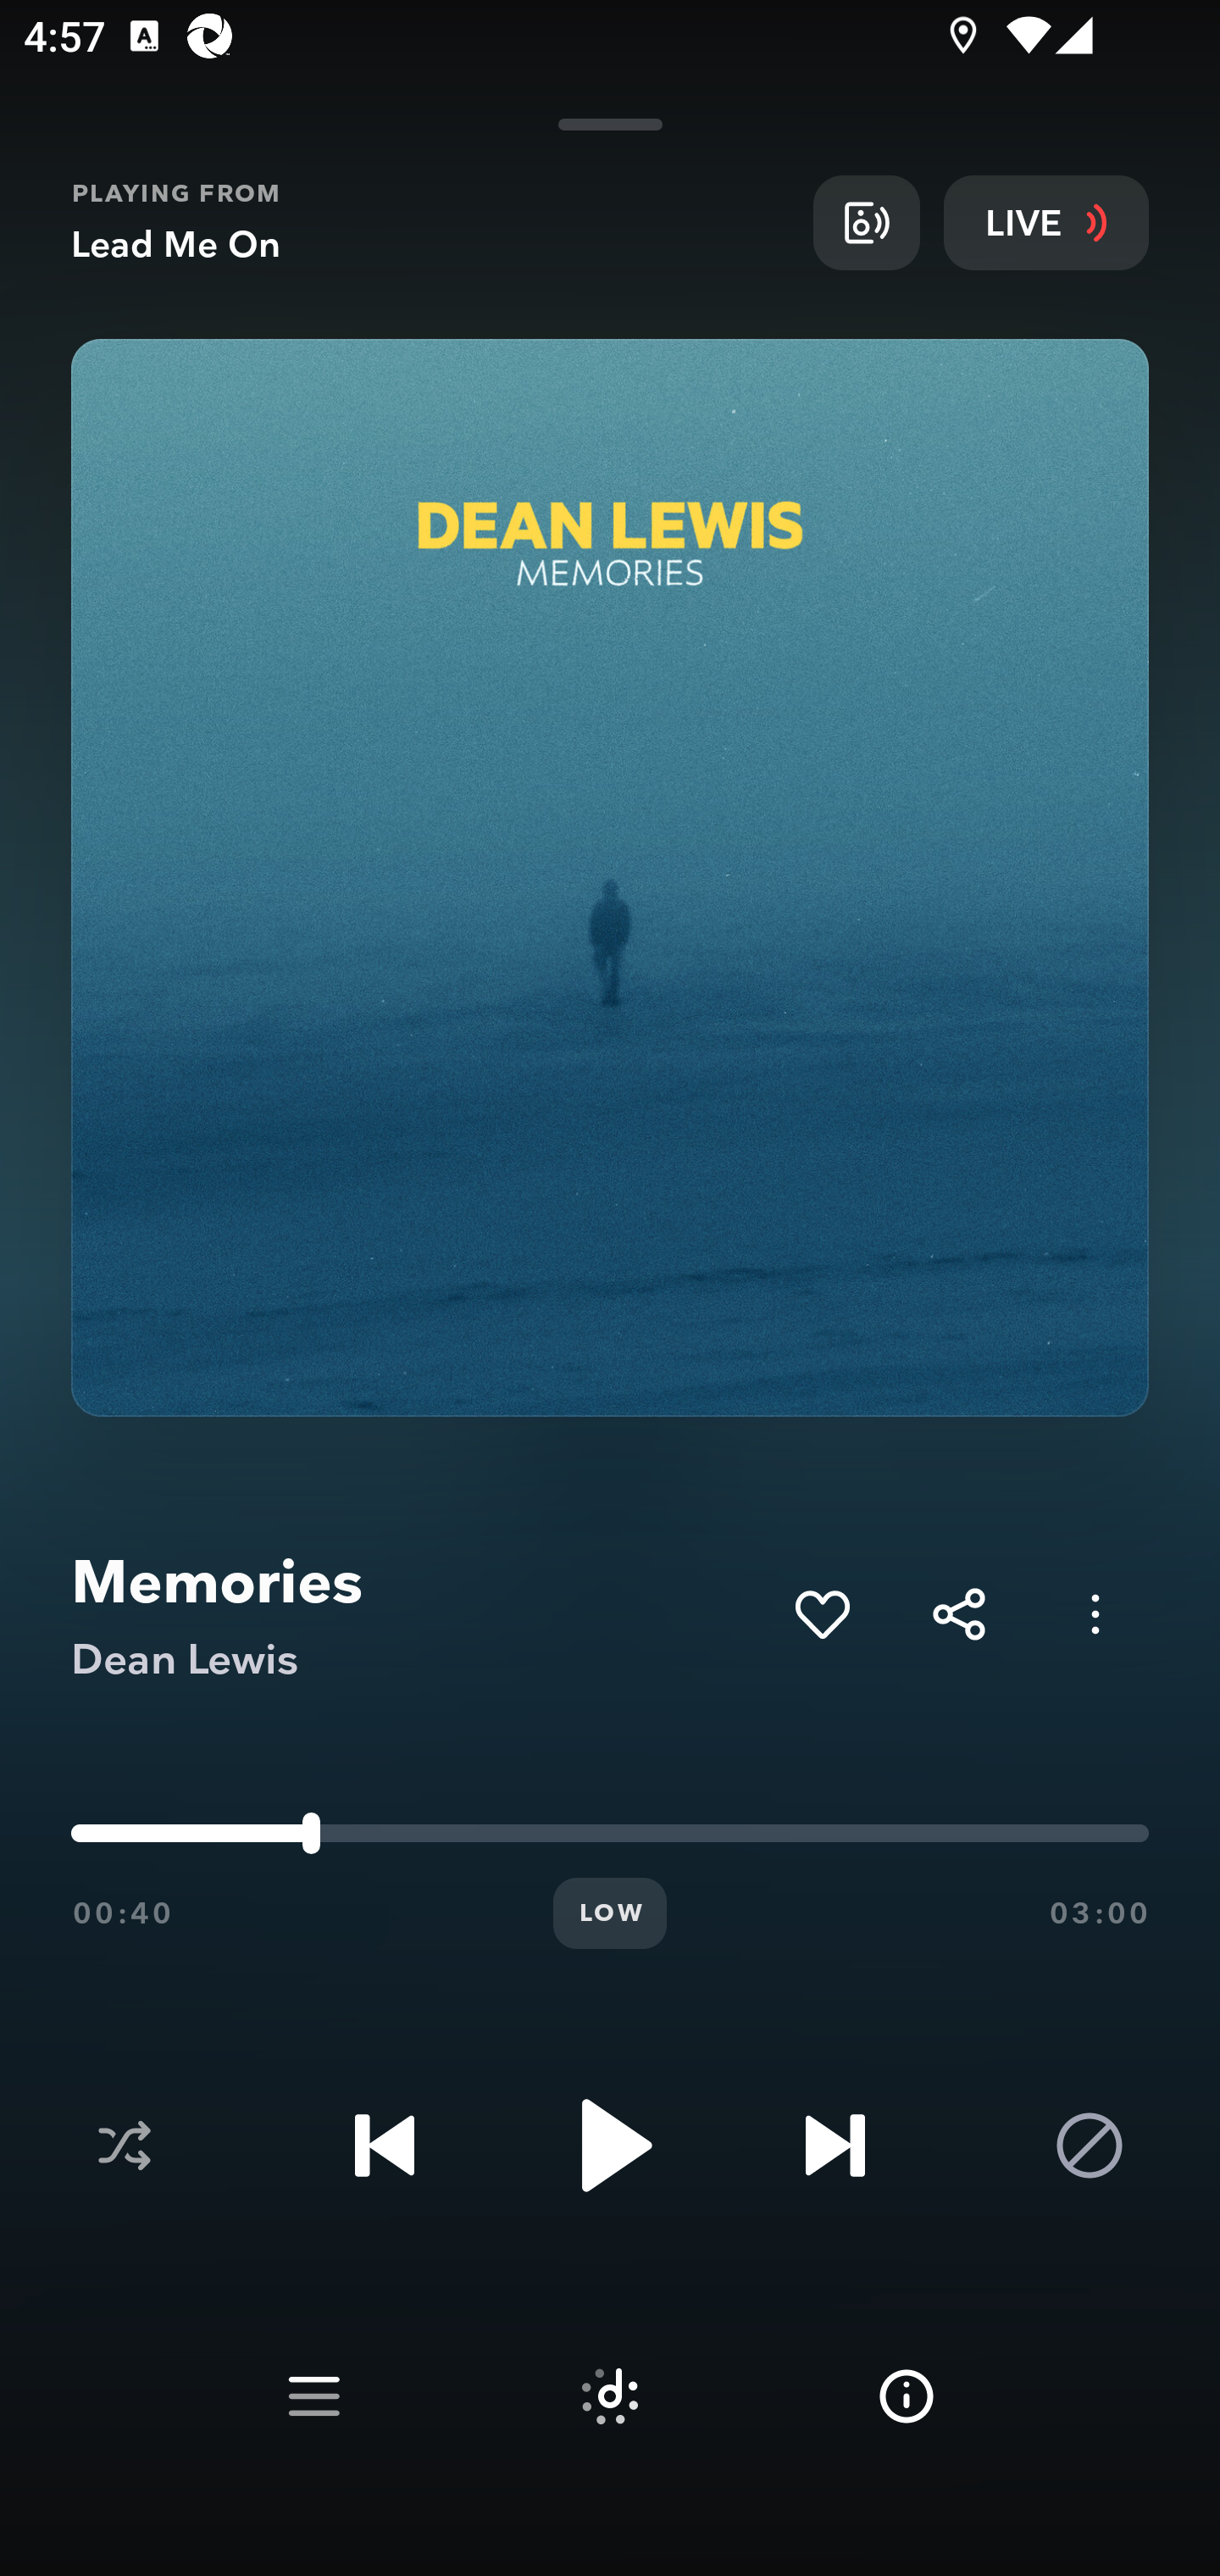 This screenshot has height=2576, width=1220. Describe the element at coordinates (610, 2146) in the screenshot. I see `Play` at that location.